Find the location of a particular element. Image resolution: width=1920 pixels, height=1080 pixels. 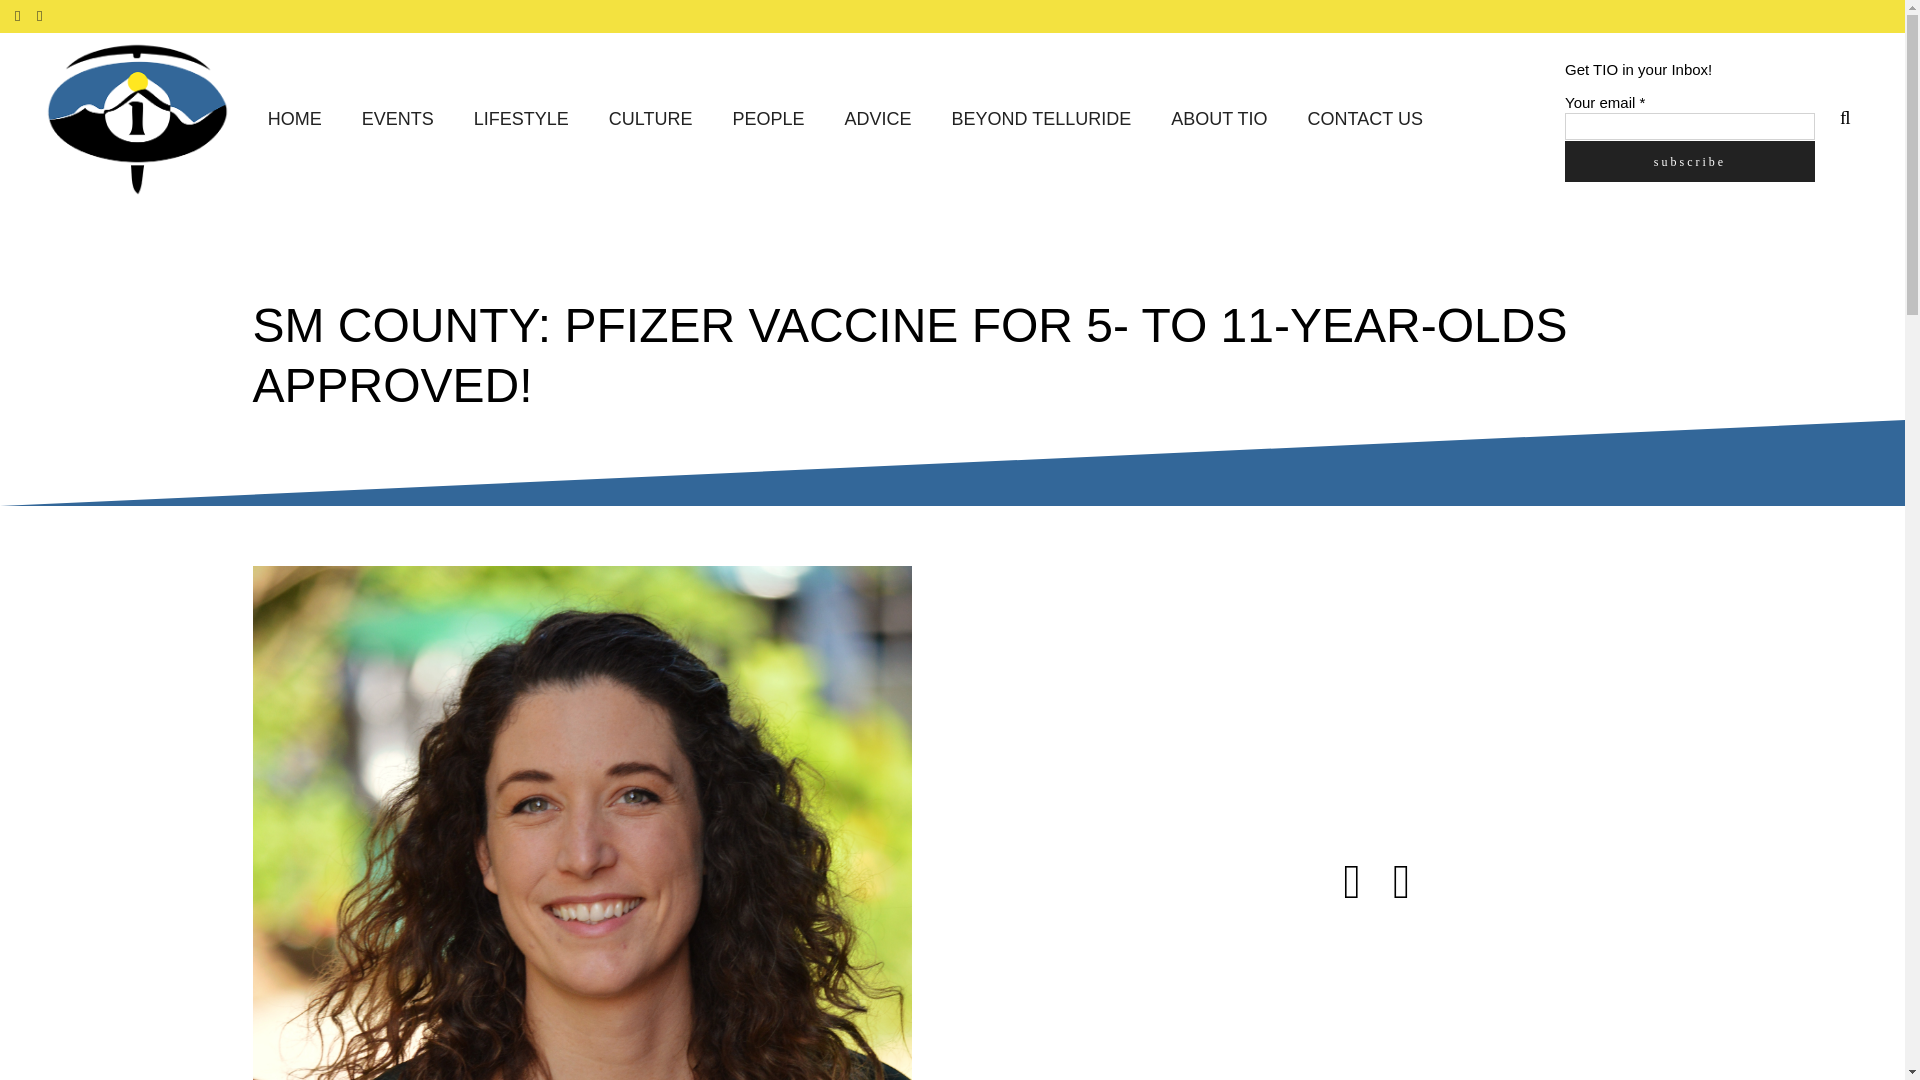

BEYOND TELLURIDE is located at coordinates (1042, 120).